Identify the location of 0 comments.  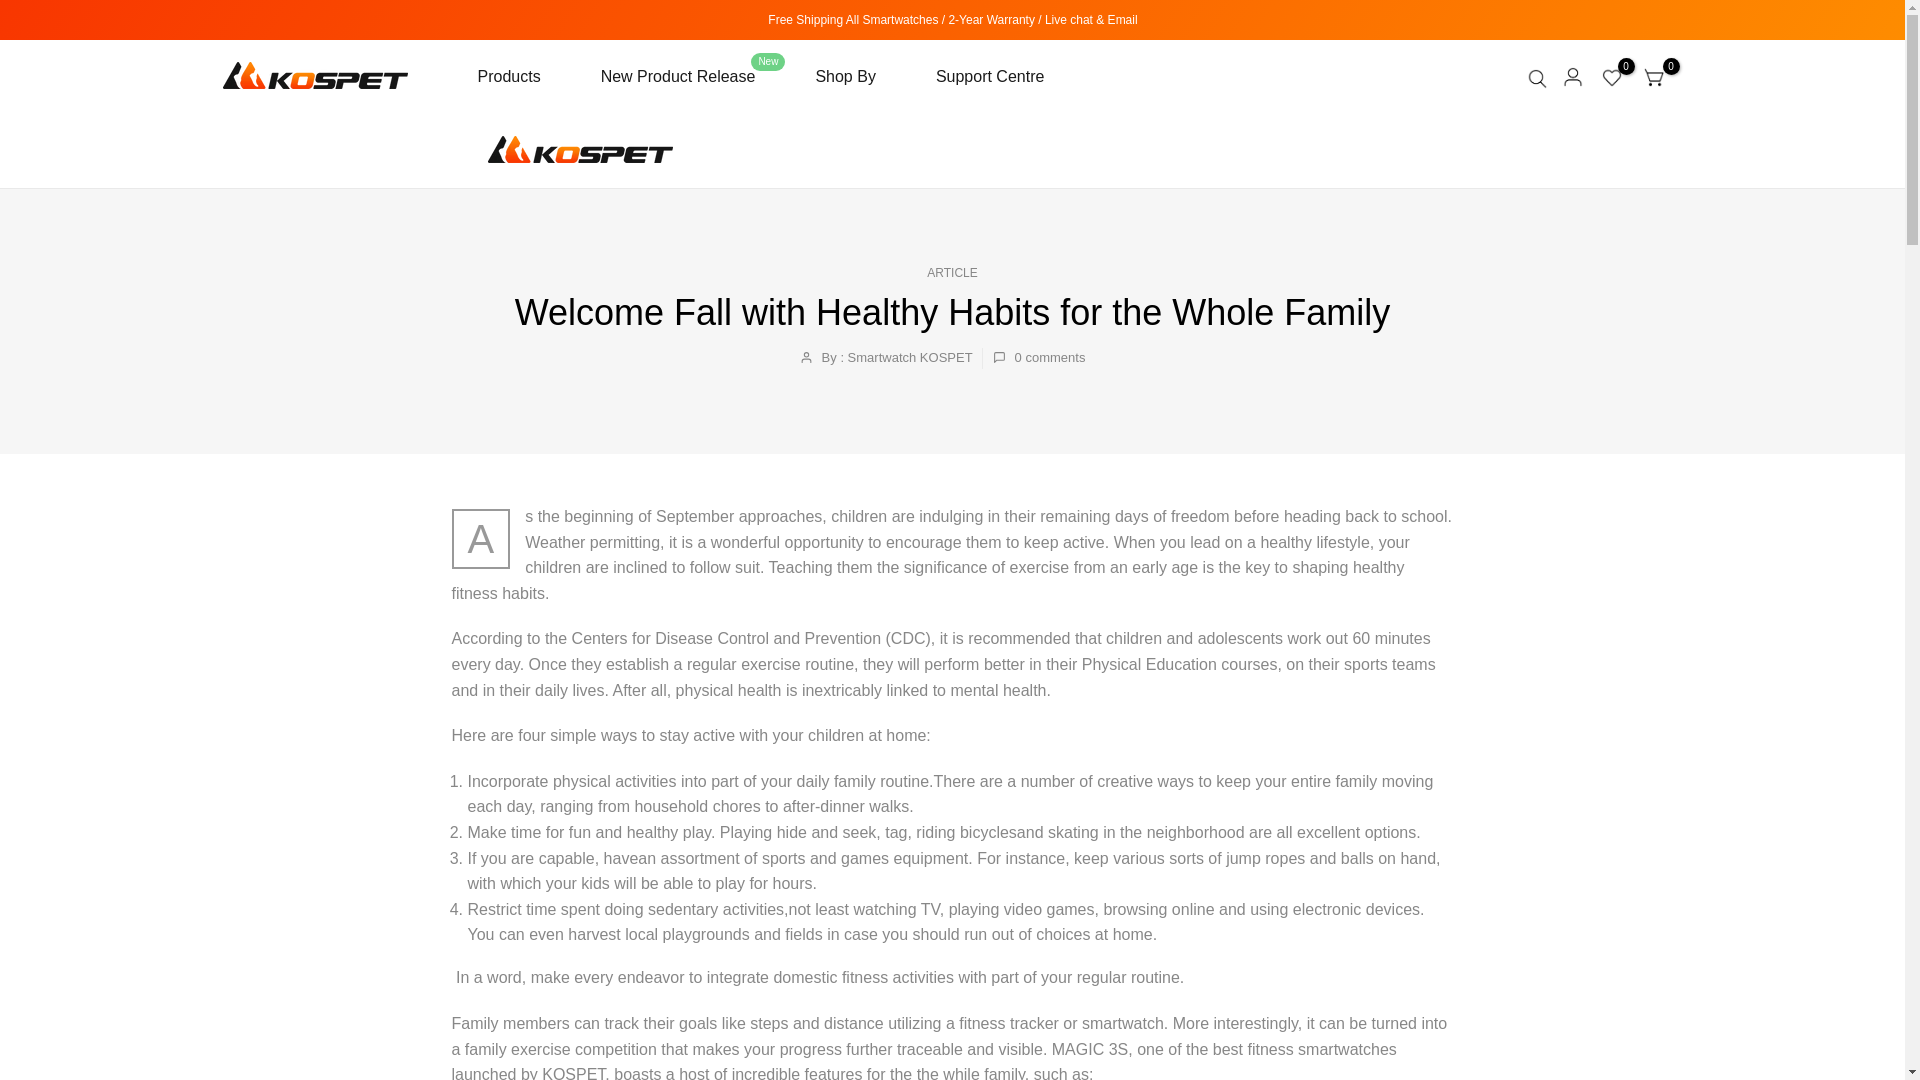
(1039, 358).